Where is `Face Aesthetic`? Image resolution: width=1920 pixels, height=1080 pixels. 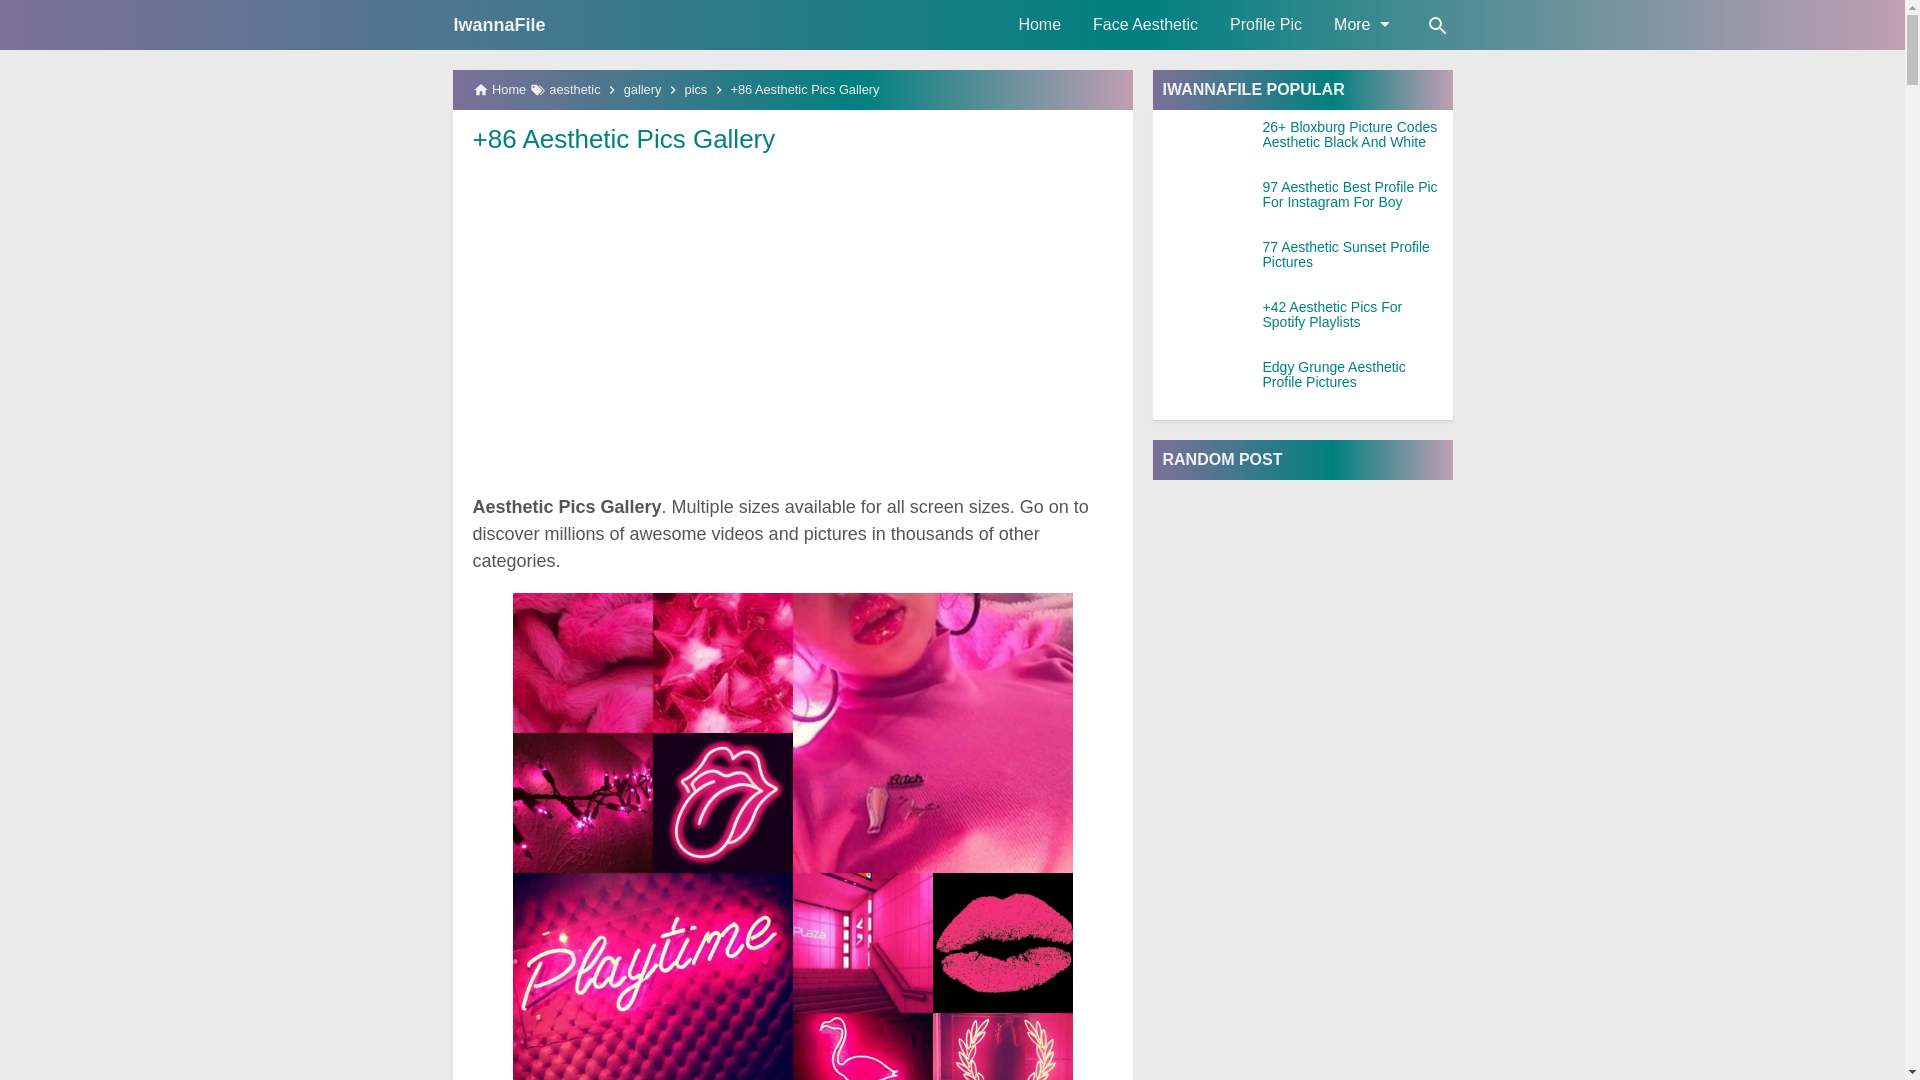 Face Aesthetic is located at coordinates (1145, 24).